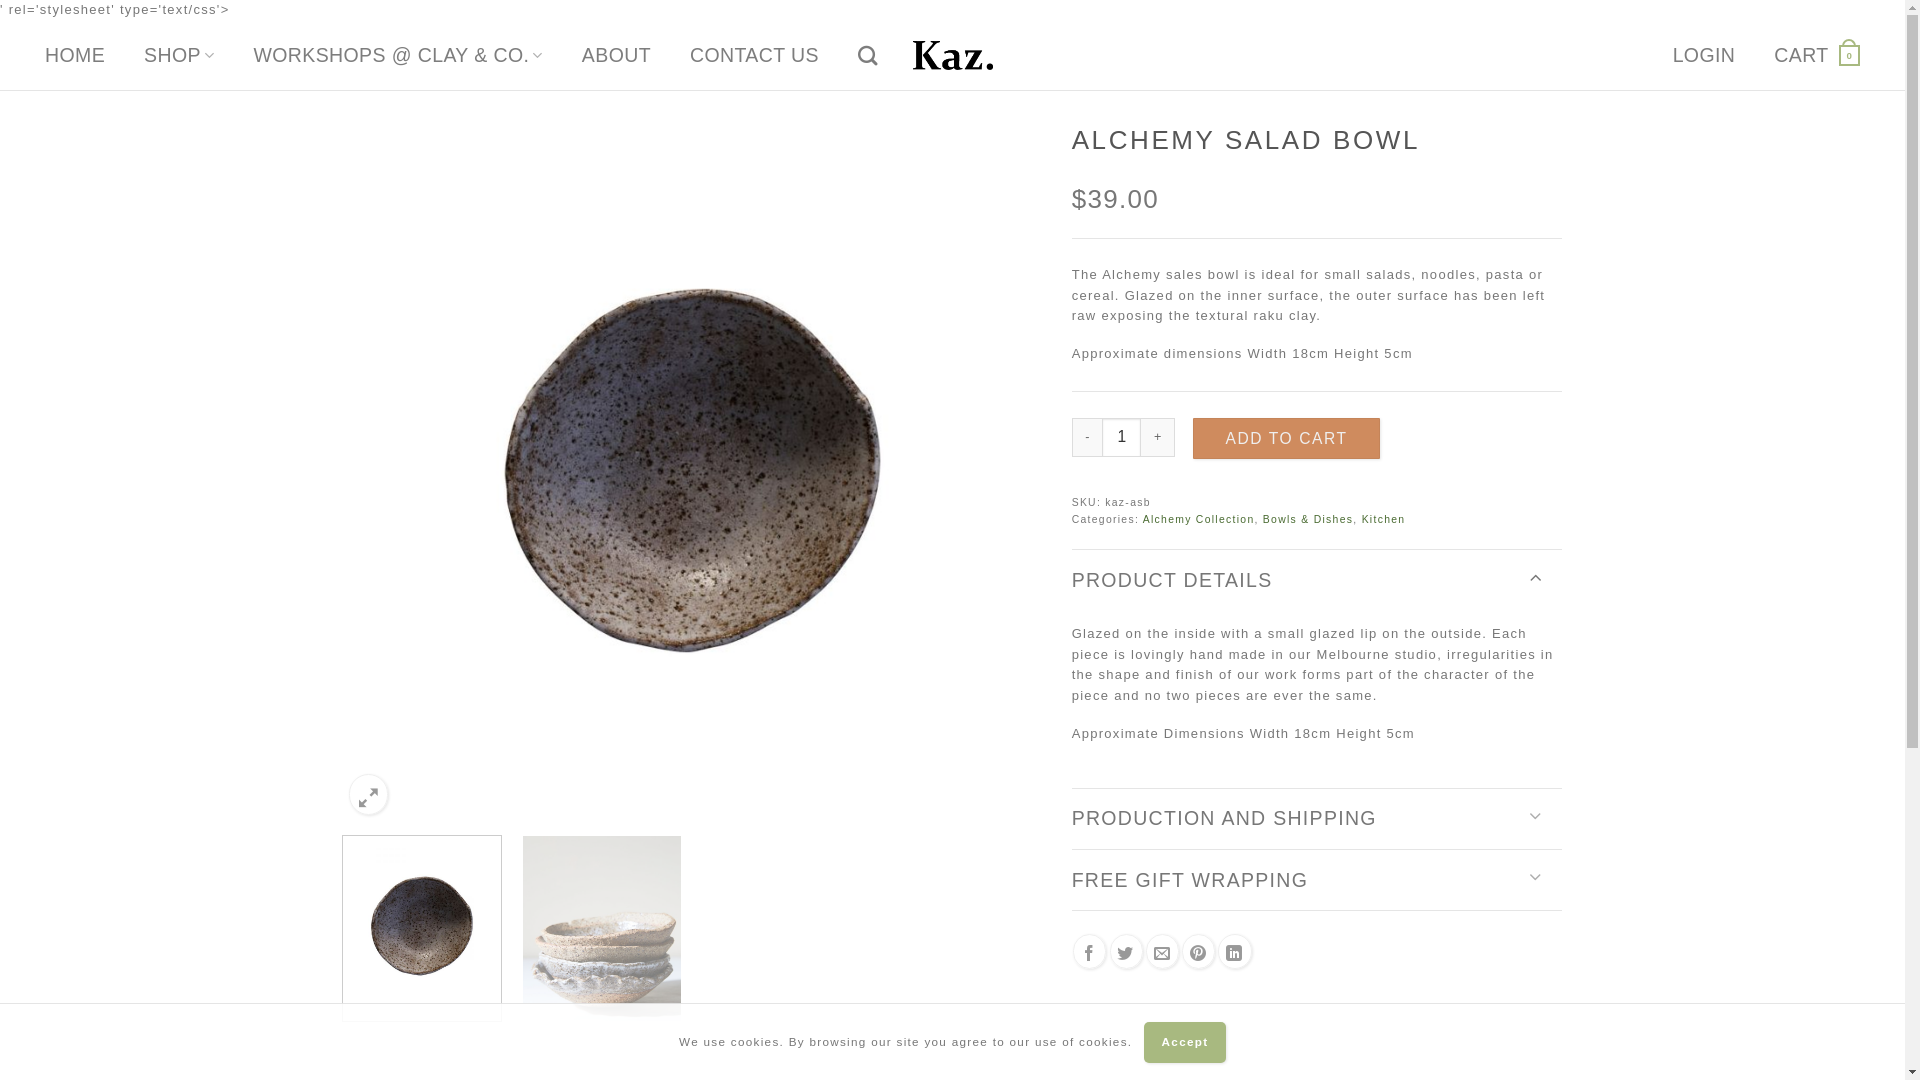  I want to click on PRODUCTION AND SHIPPING, so click(1318, 818).